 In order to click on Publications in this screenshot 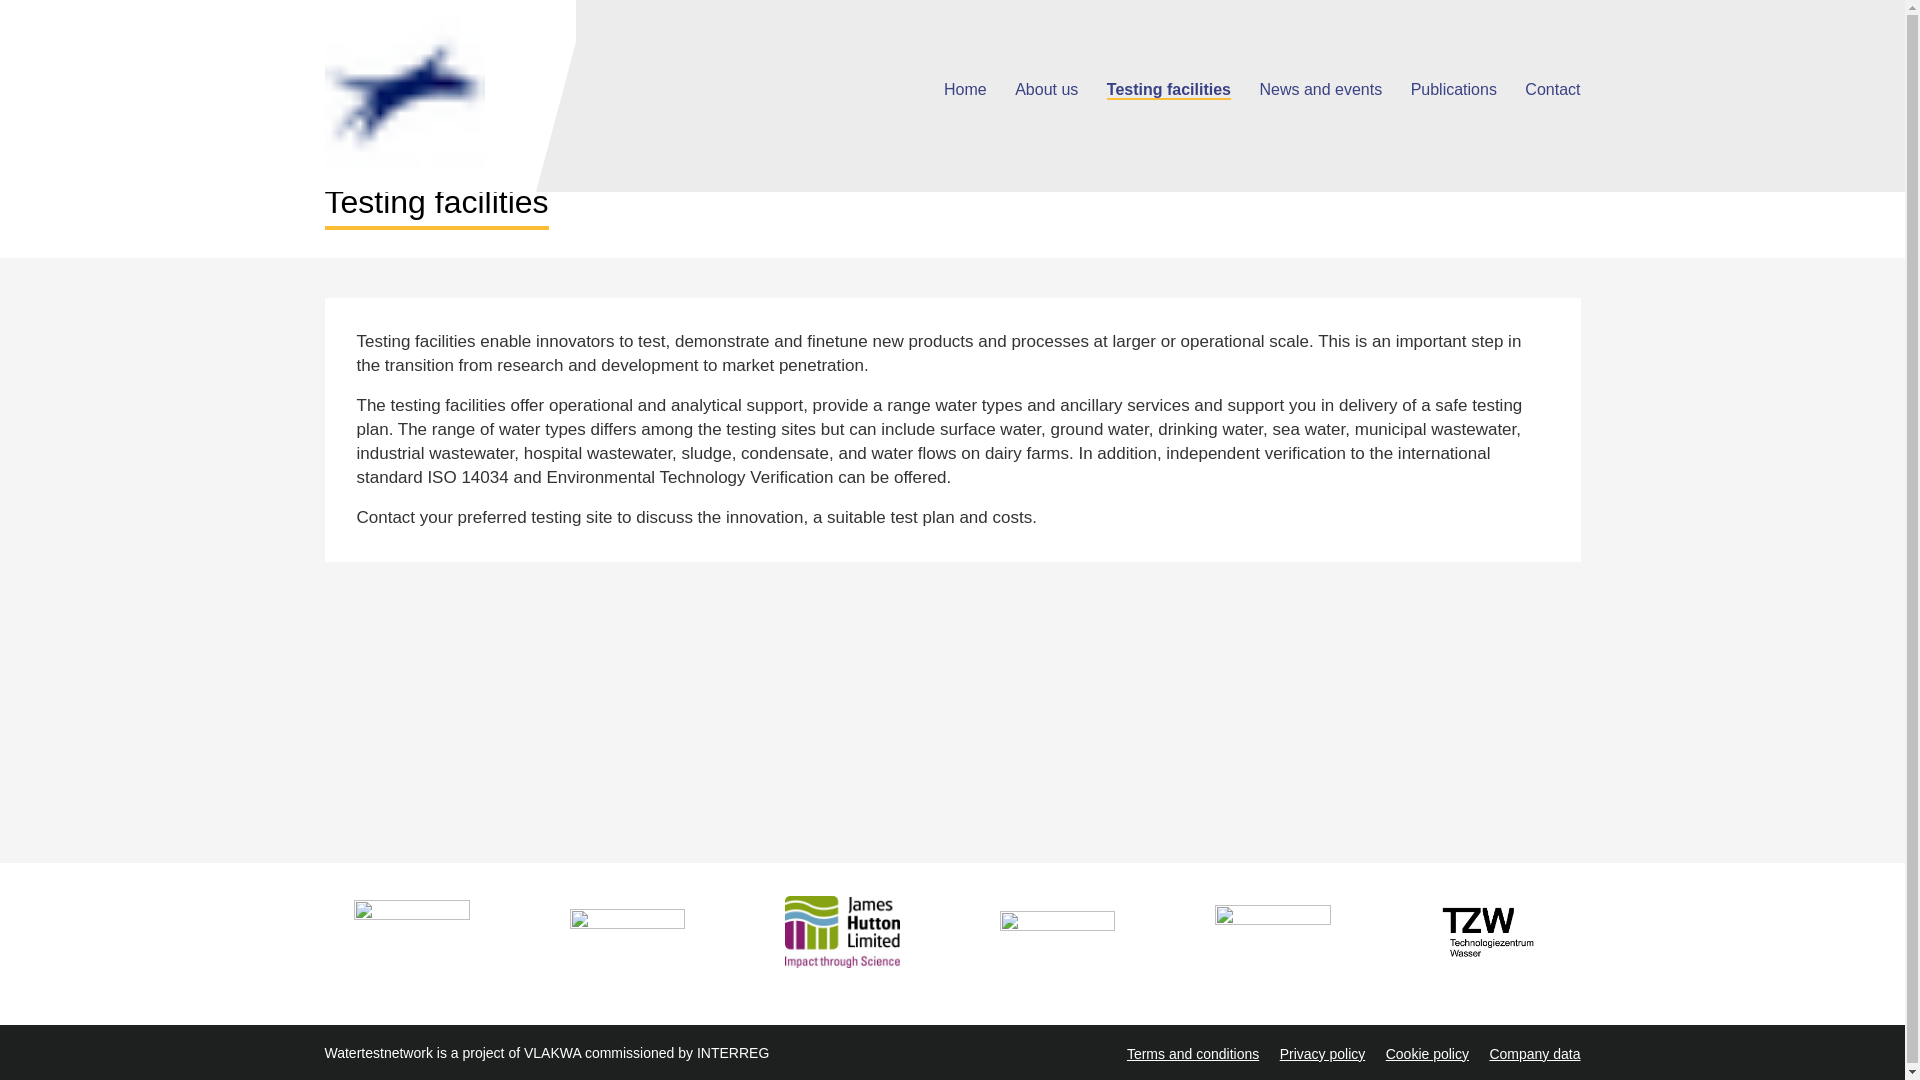, I will do `click(1454, 90)`.